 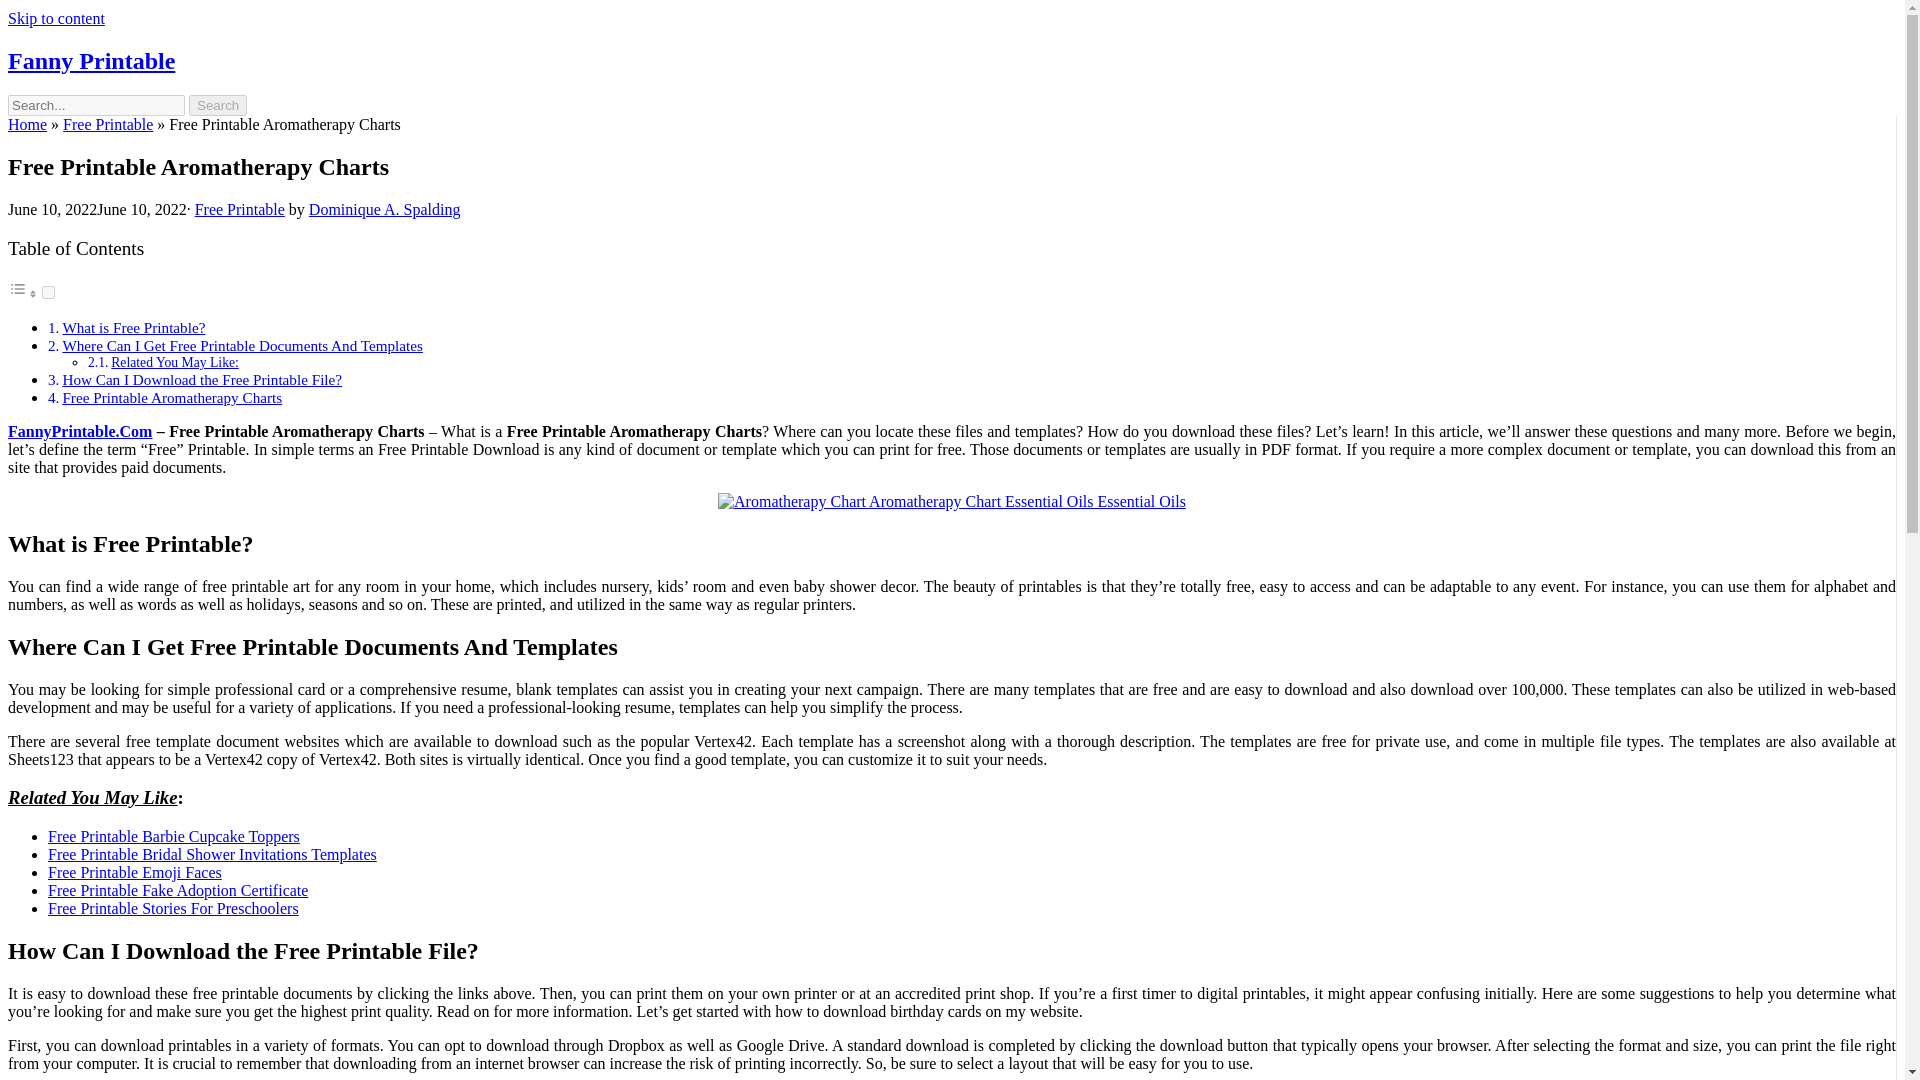 I want to click on Free Printable Fake Adoption Certificate, so click(x=178, y=890).